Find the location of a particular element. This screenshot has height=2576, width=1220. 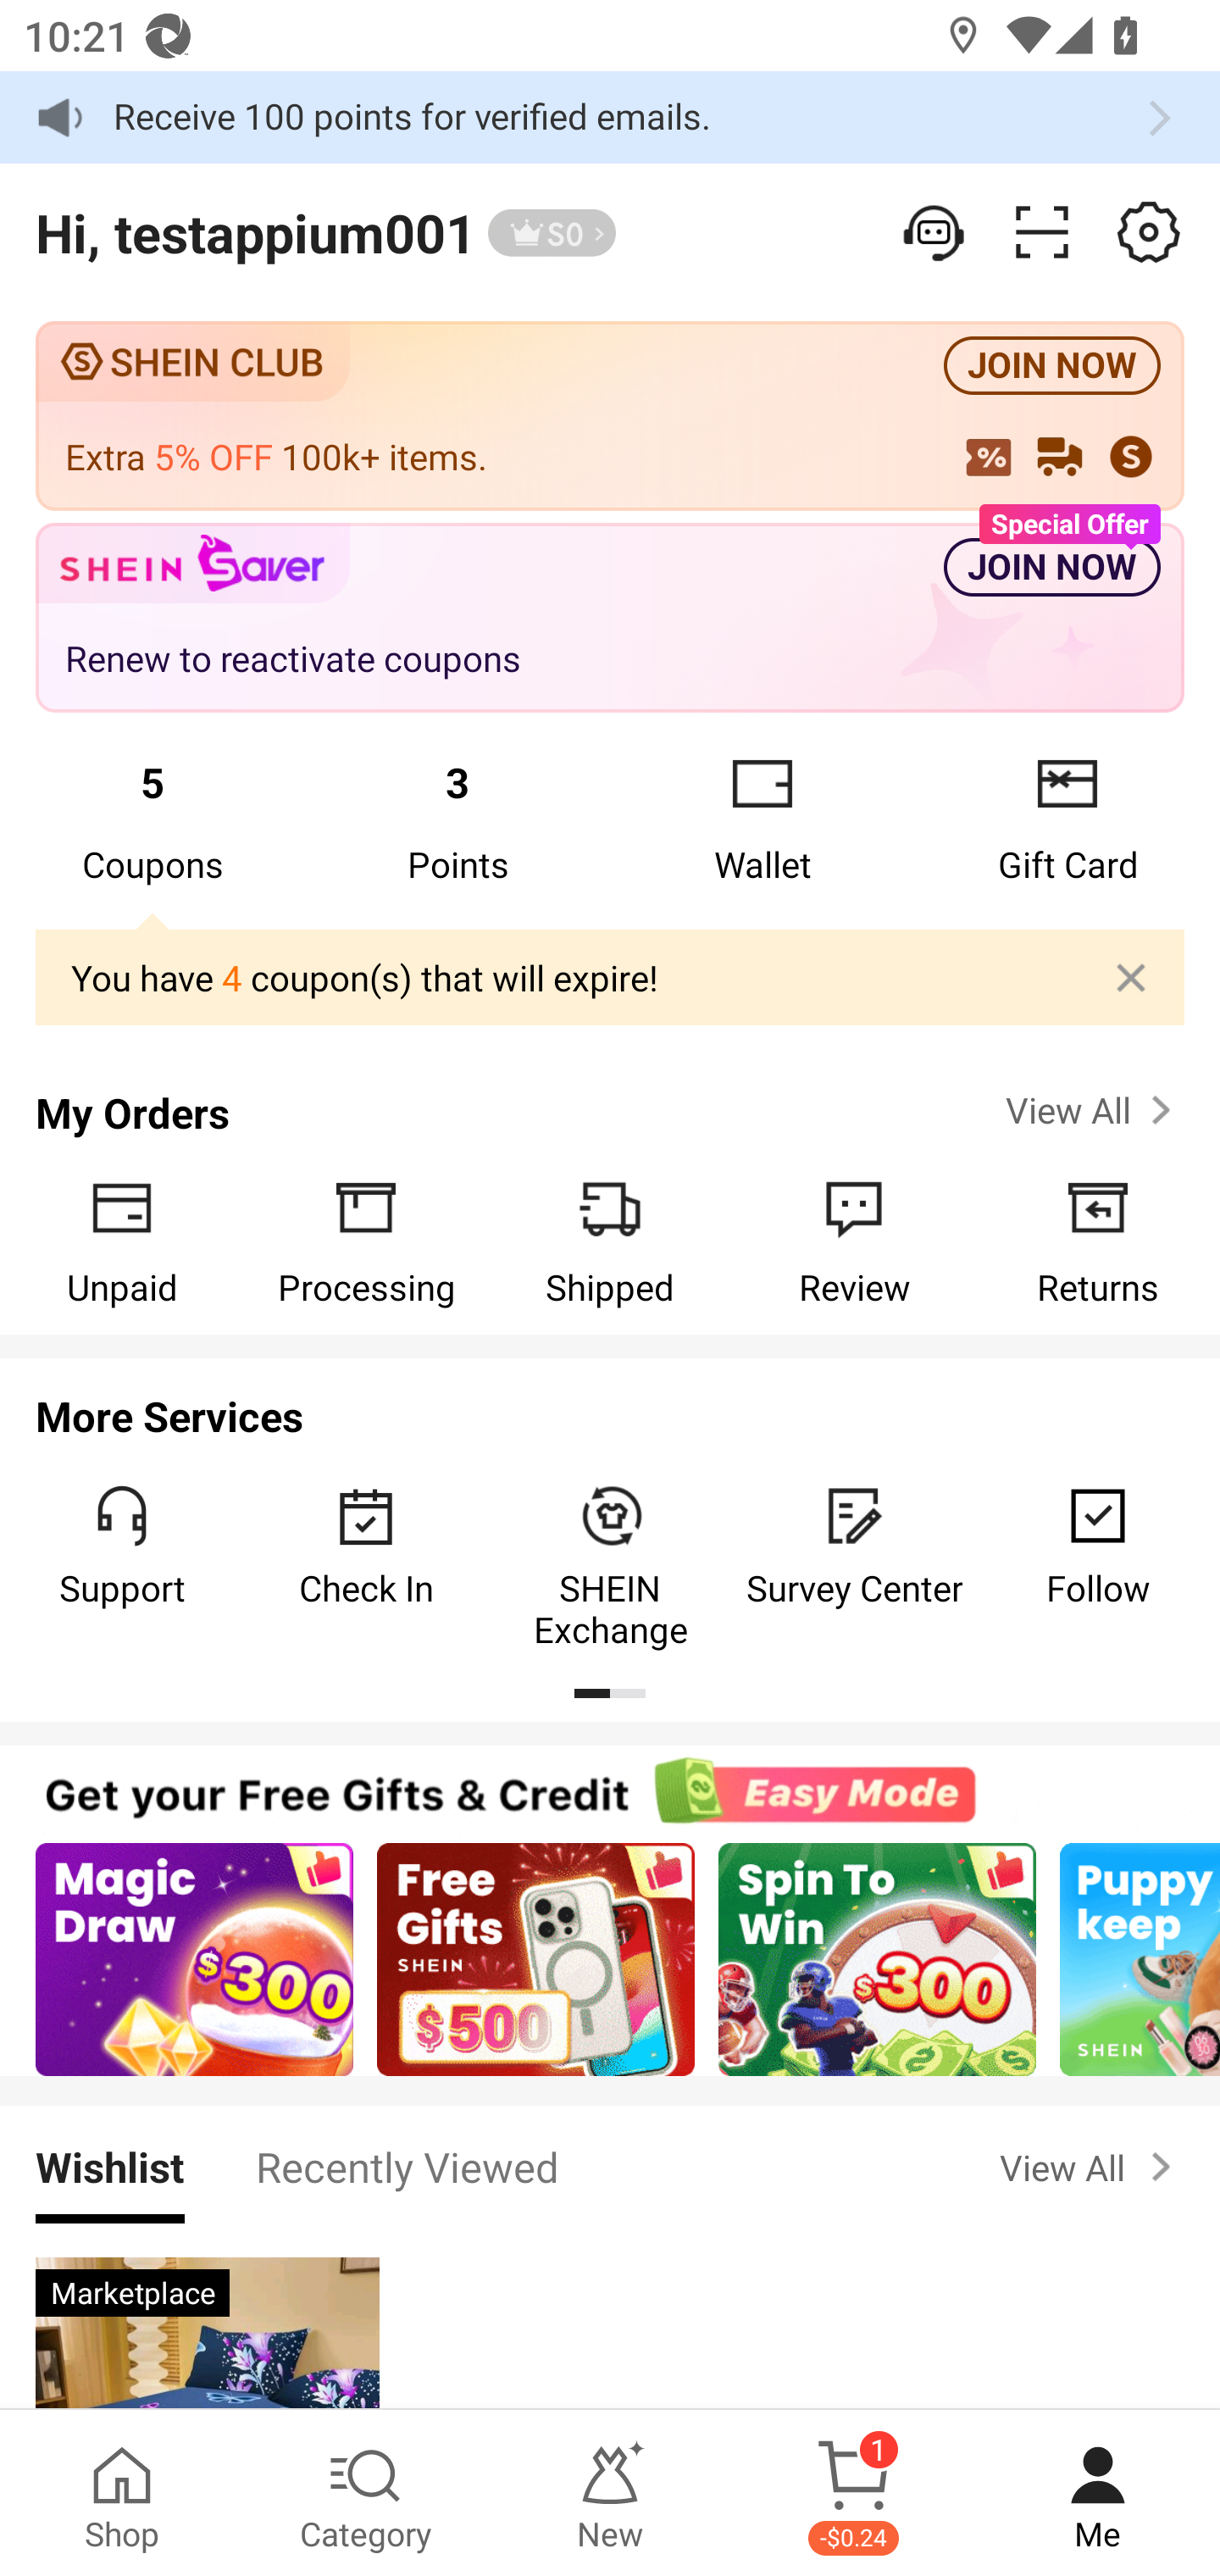

Category is located at coordinates (366, 2493).